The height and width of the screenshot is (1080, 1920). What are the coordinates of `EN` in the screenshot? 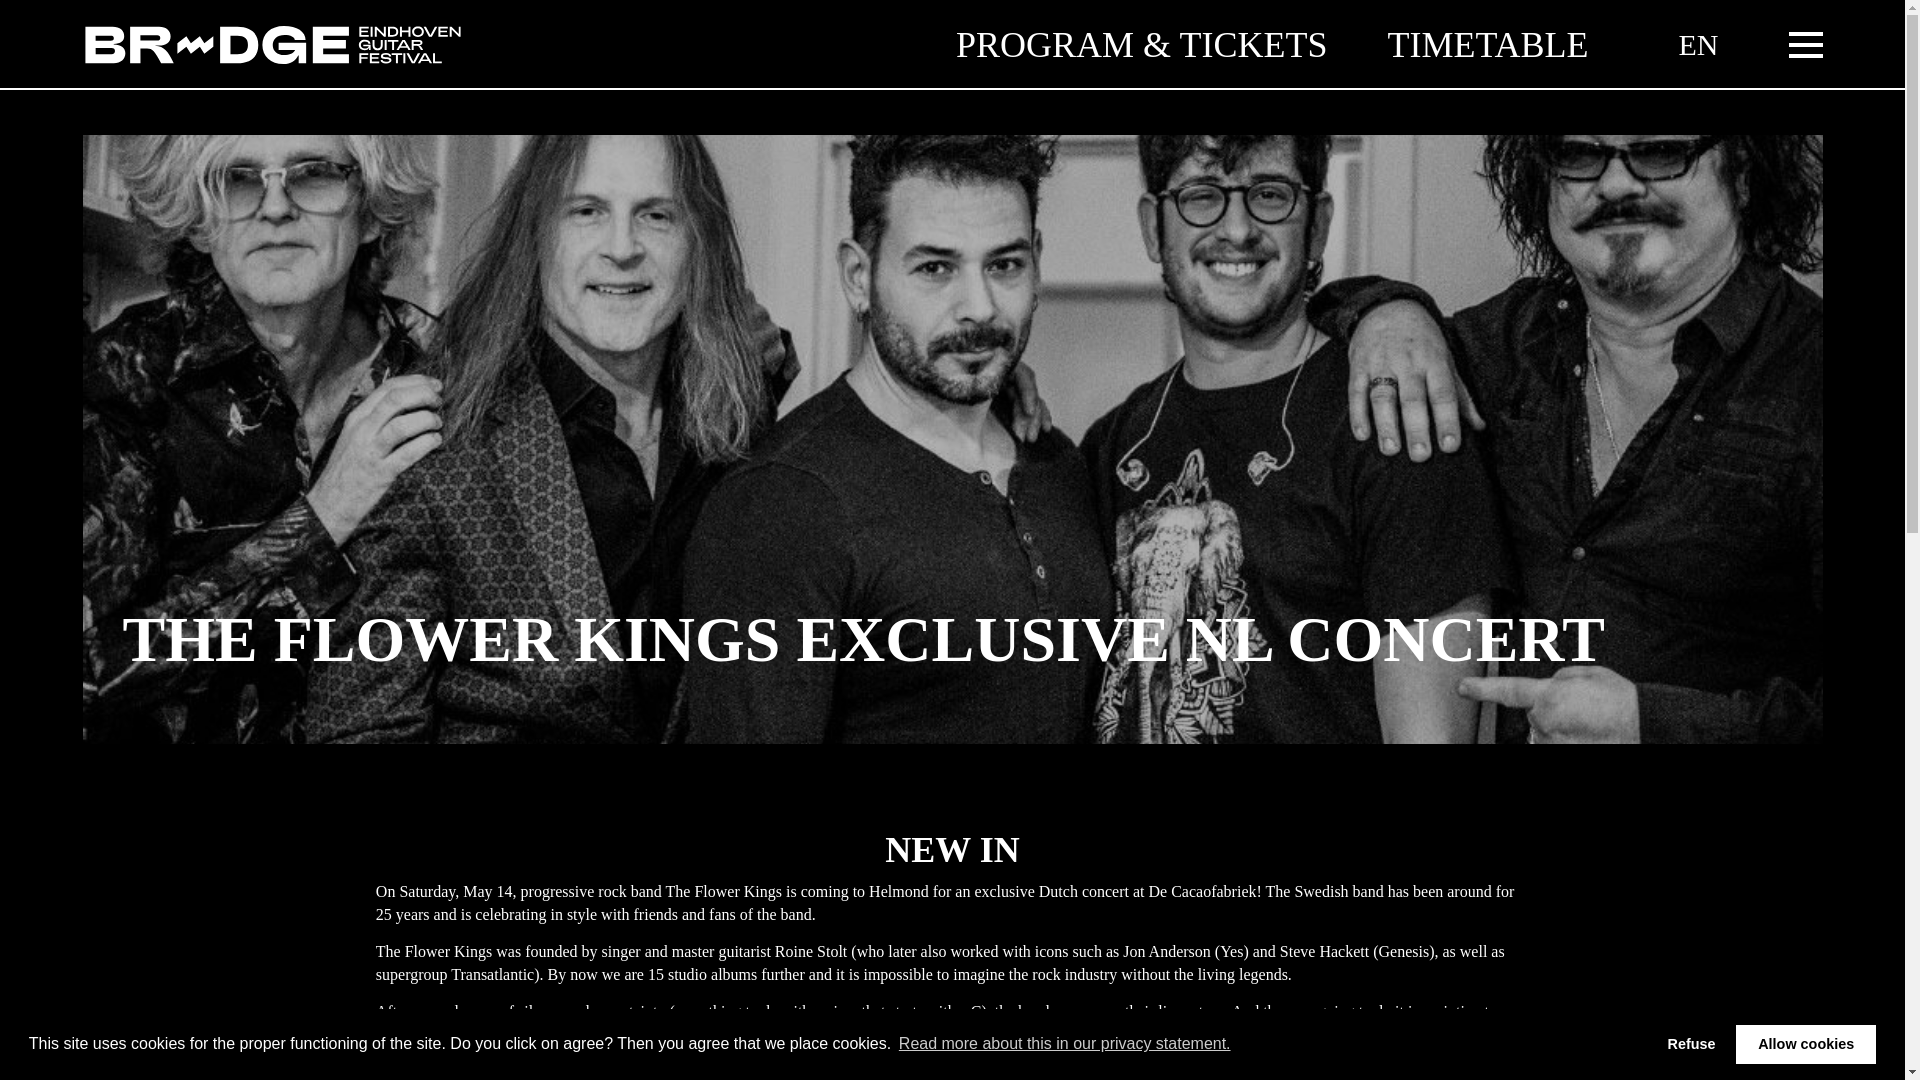 It's located at (1698, 44).